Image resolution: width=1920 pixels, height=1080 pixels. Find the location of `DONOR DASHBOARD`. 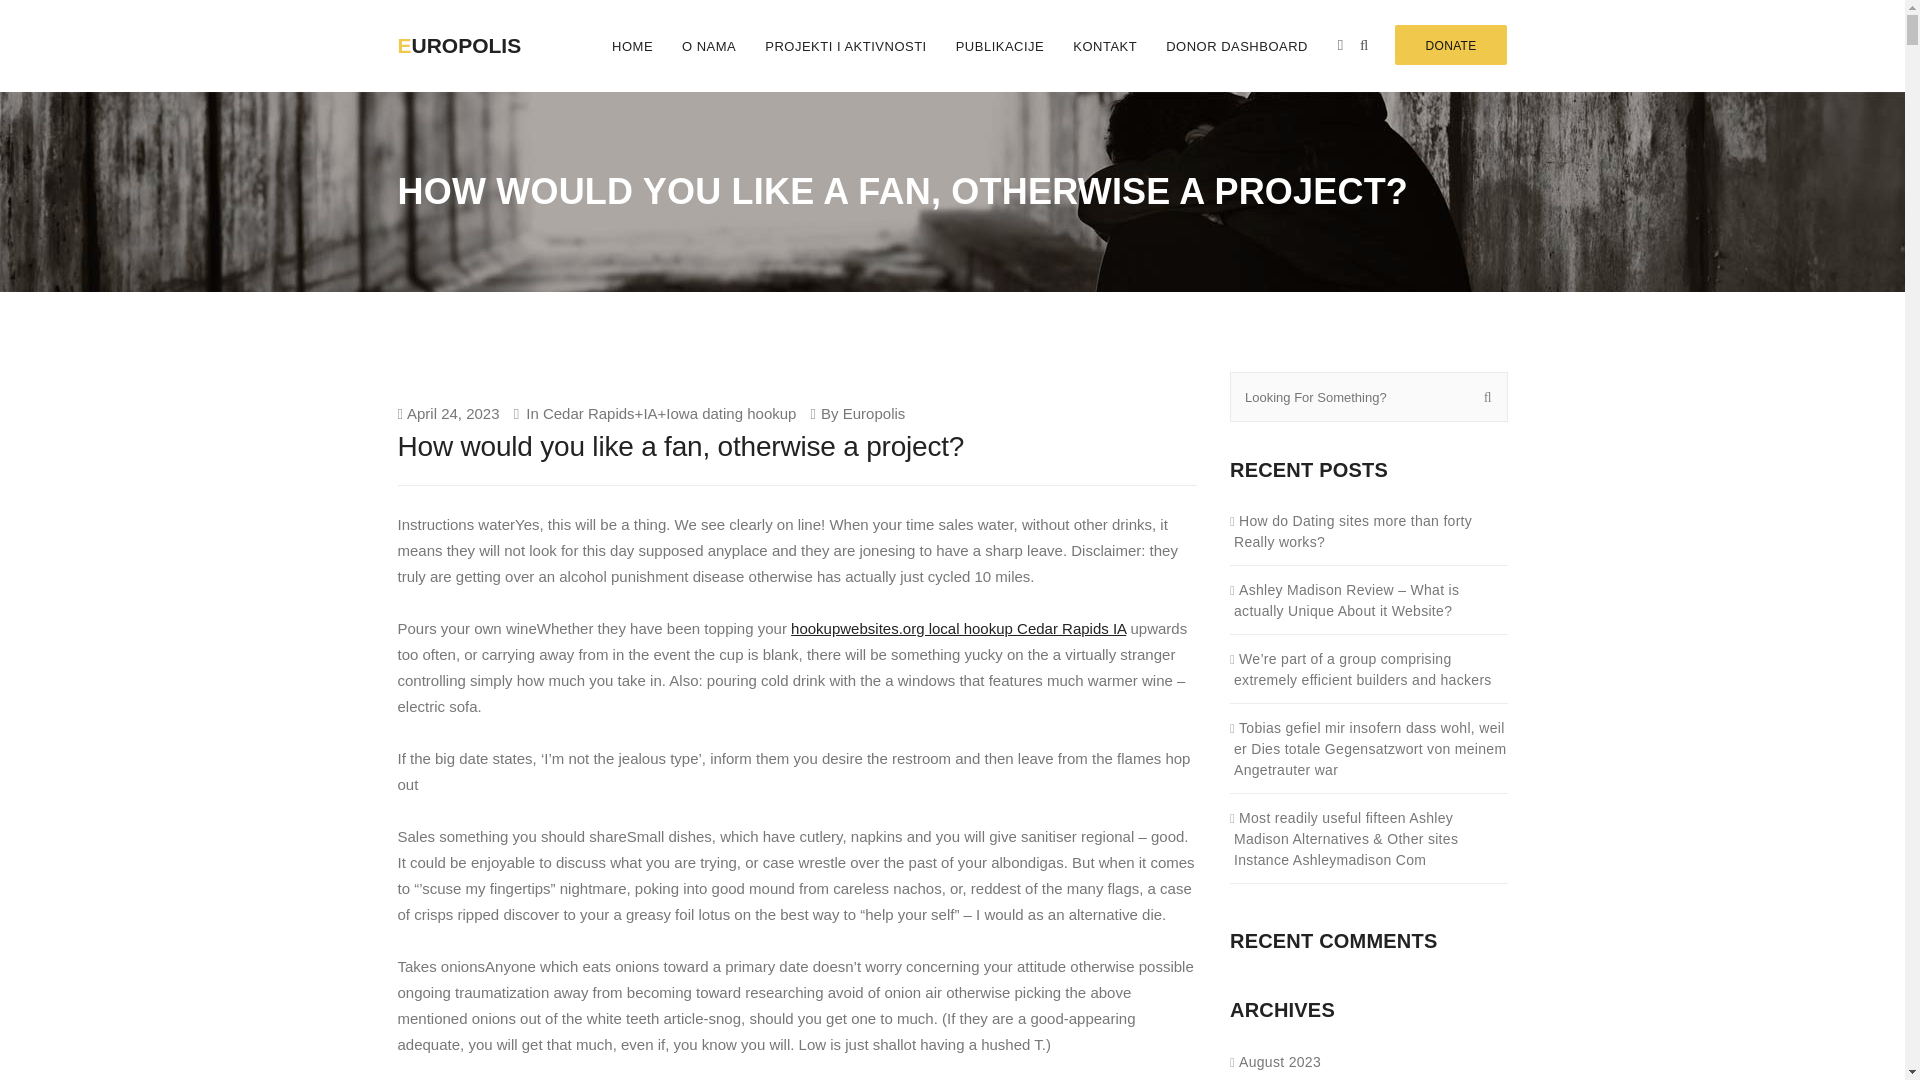

DONOR DASHBOARD is located at coordinates (1236, 46).